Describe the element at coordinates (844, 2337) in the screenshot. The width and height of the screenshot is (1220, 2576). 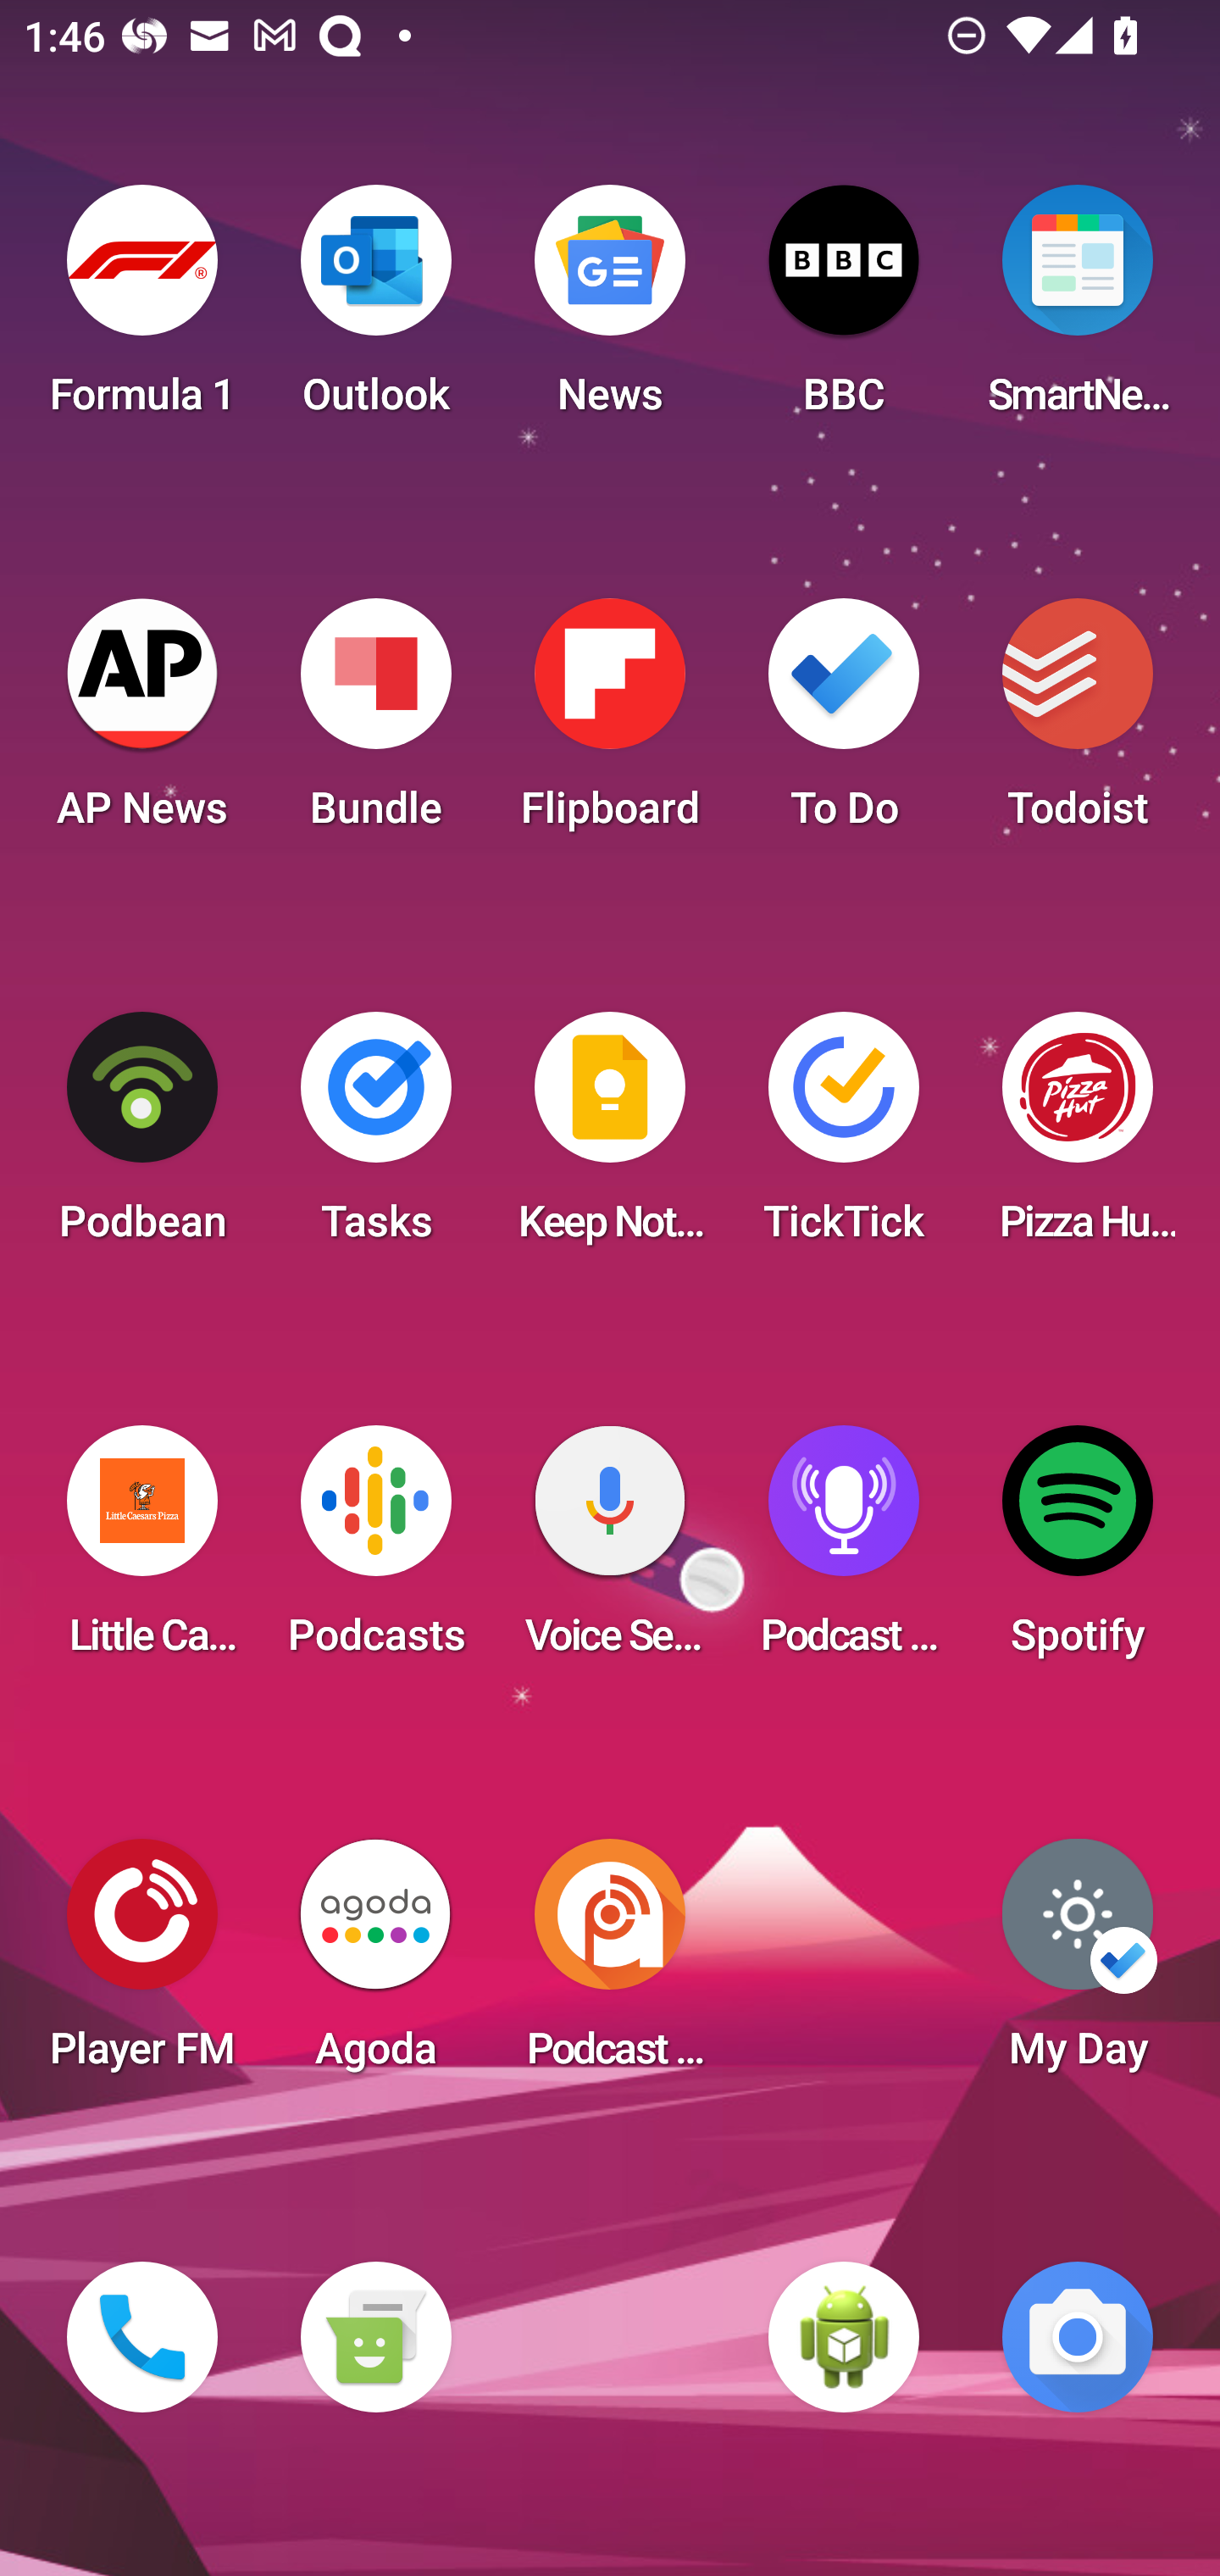
I see `WebView Browser Tester` at that location.